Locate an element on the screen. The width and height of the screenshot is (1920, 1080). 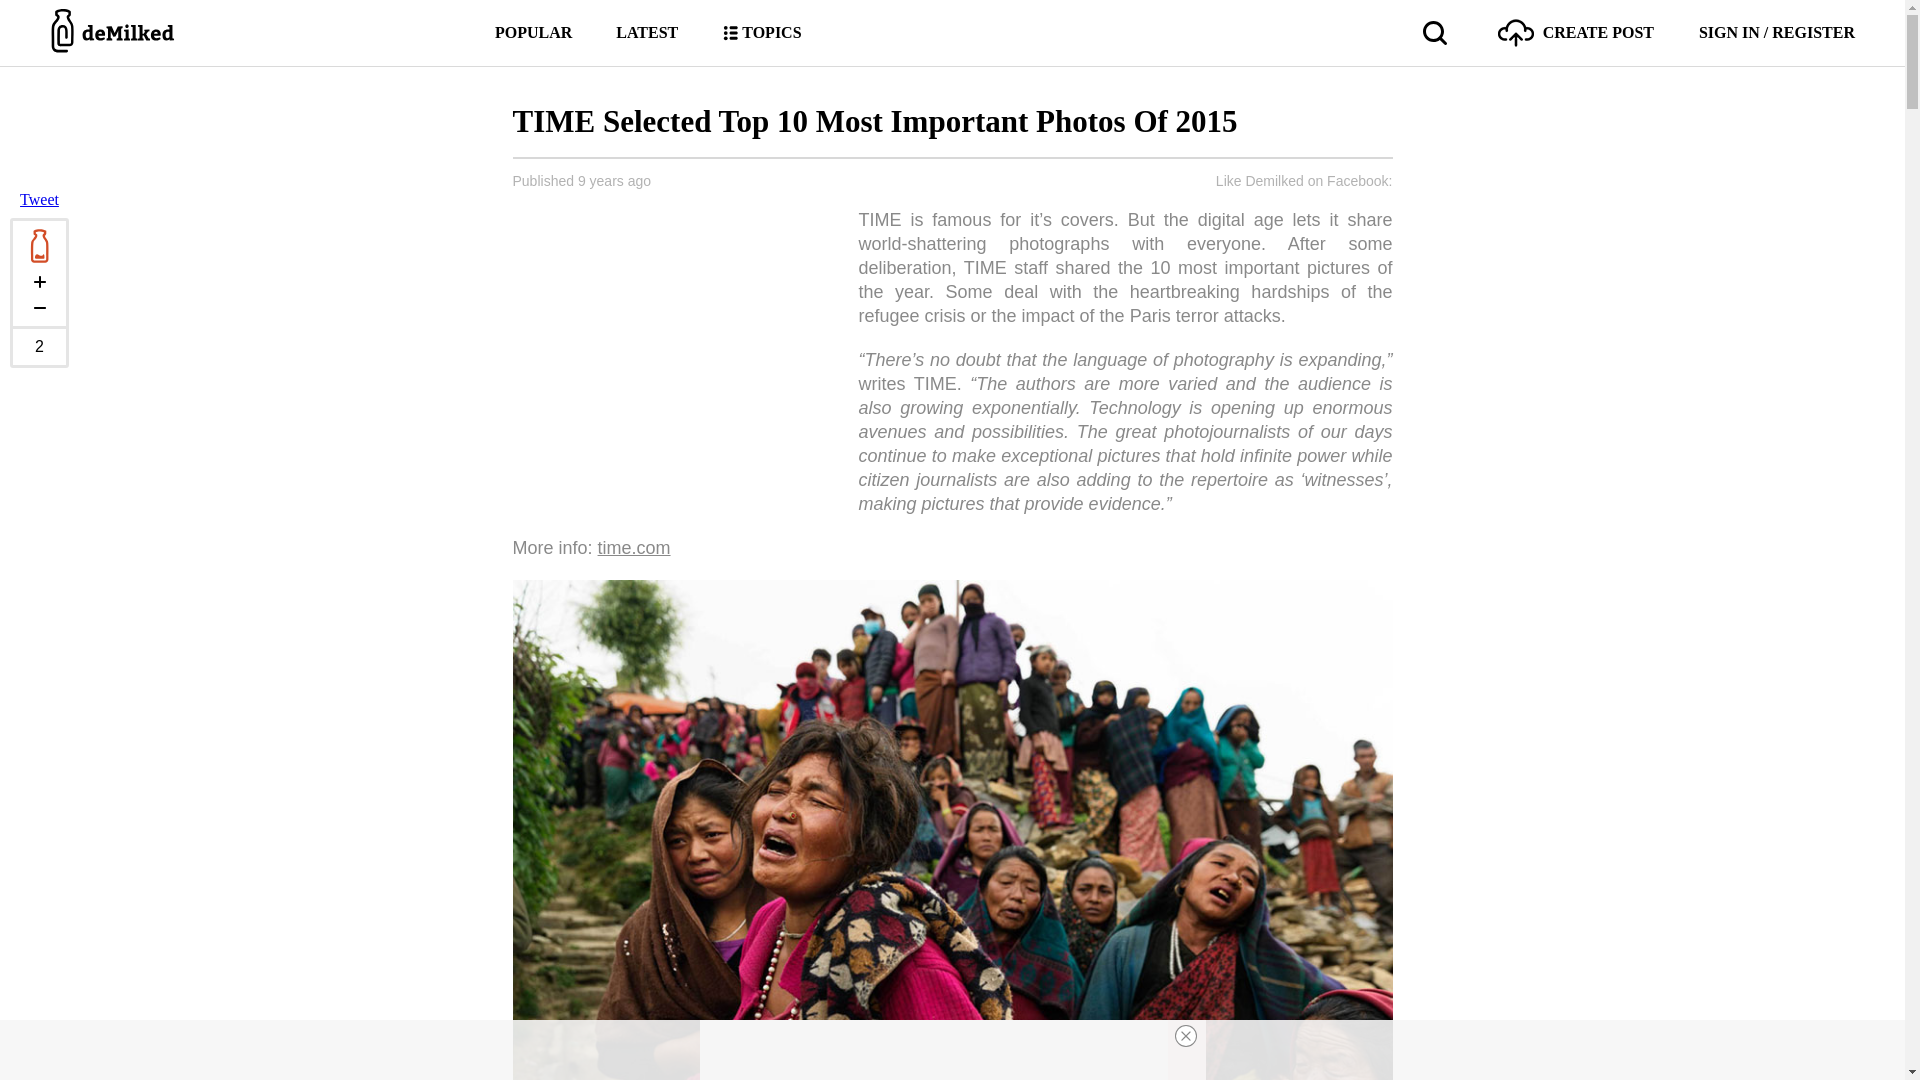
3rd party ad content is located at coordinates (934, 1050).